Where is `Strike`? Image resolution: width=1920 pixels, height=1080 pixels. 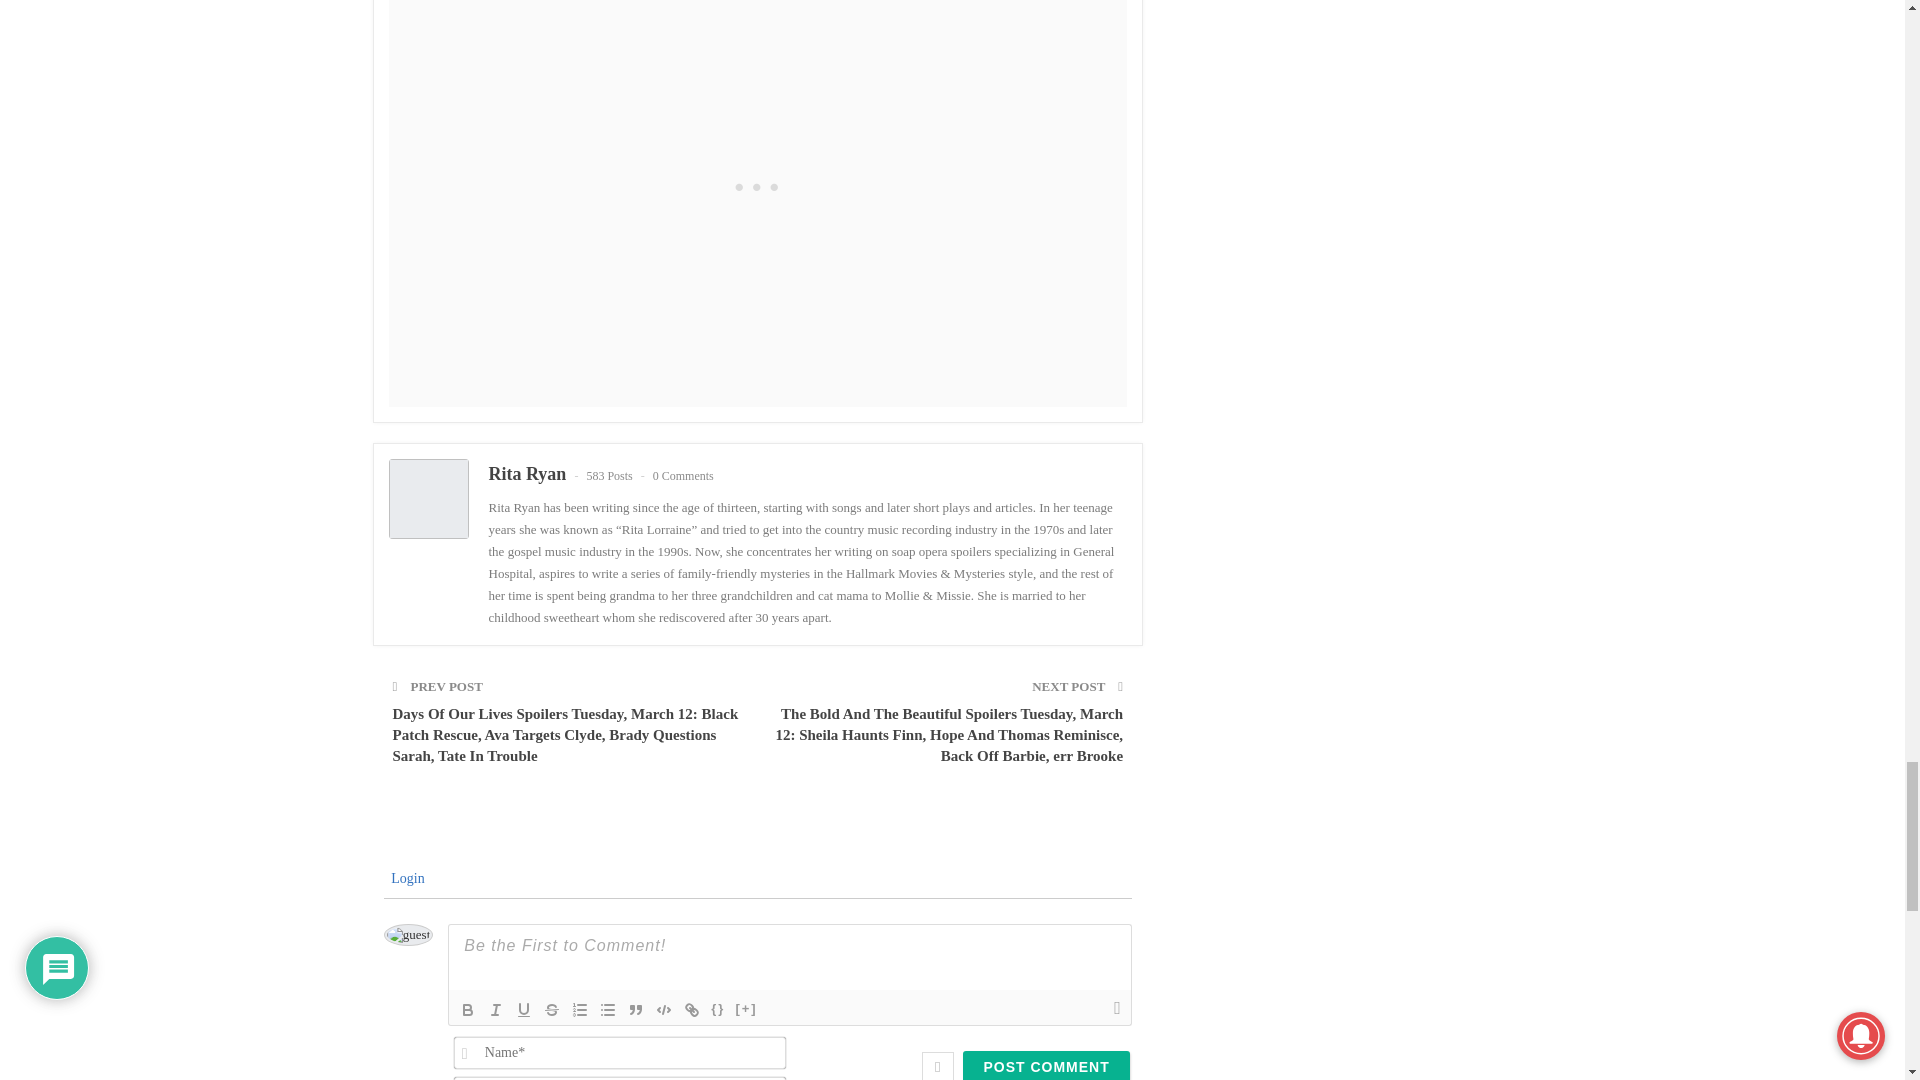 Strike is located at coordinates (552, 1009).